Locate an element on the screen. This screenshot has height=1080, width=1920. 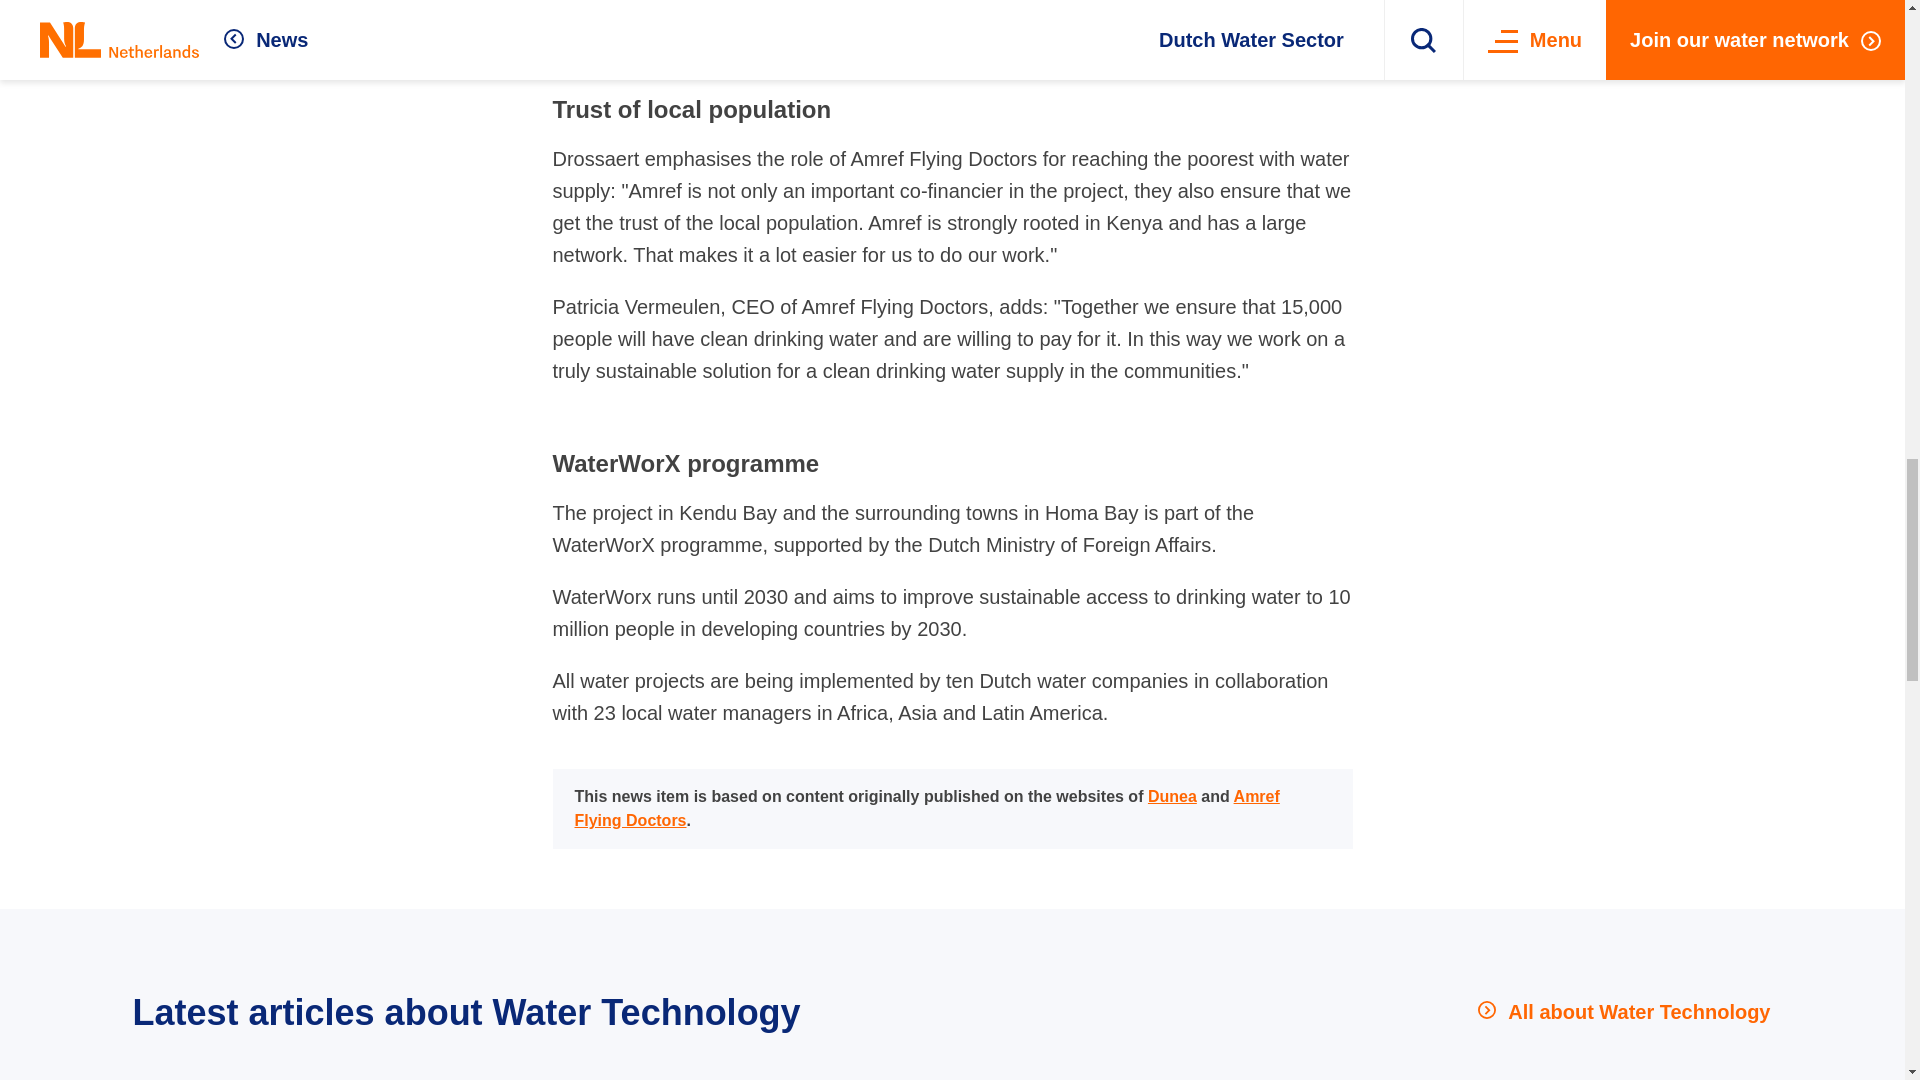
All about Water Technology is located at coordinates (1625, 1012).